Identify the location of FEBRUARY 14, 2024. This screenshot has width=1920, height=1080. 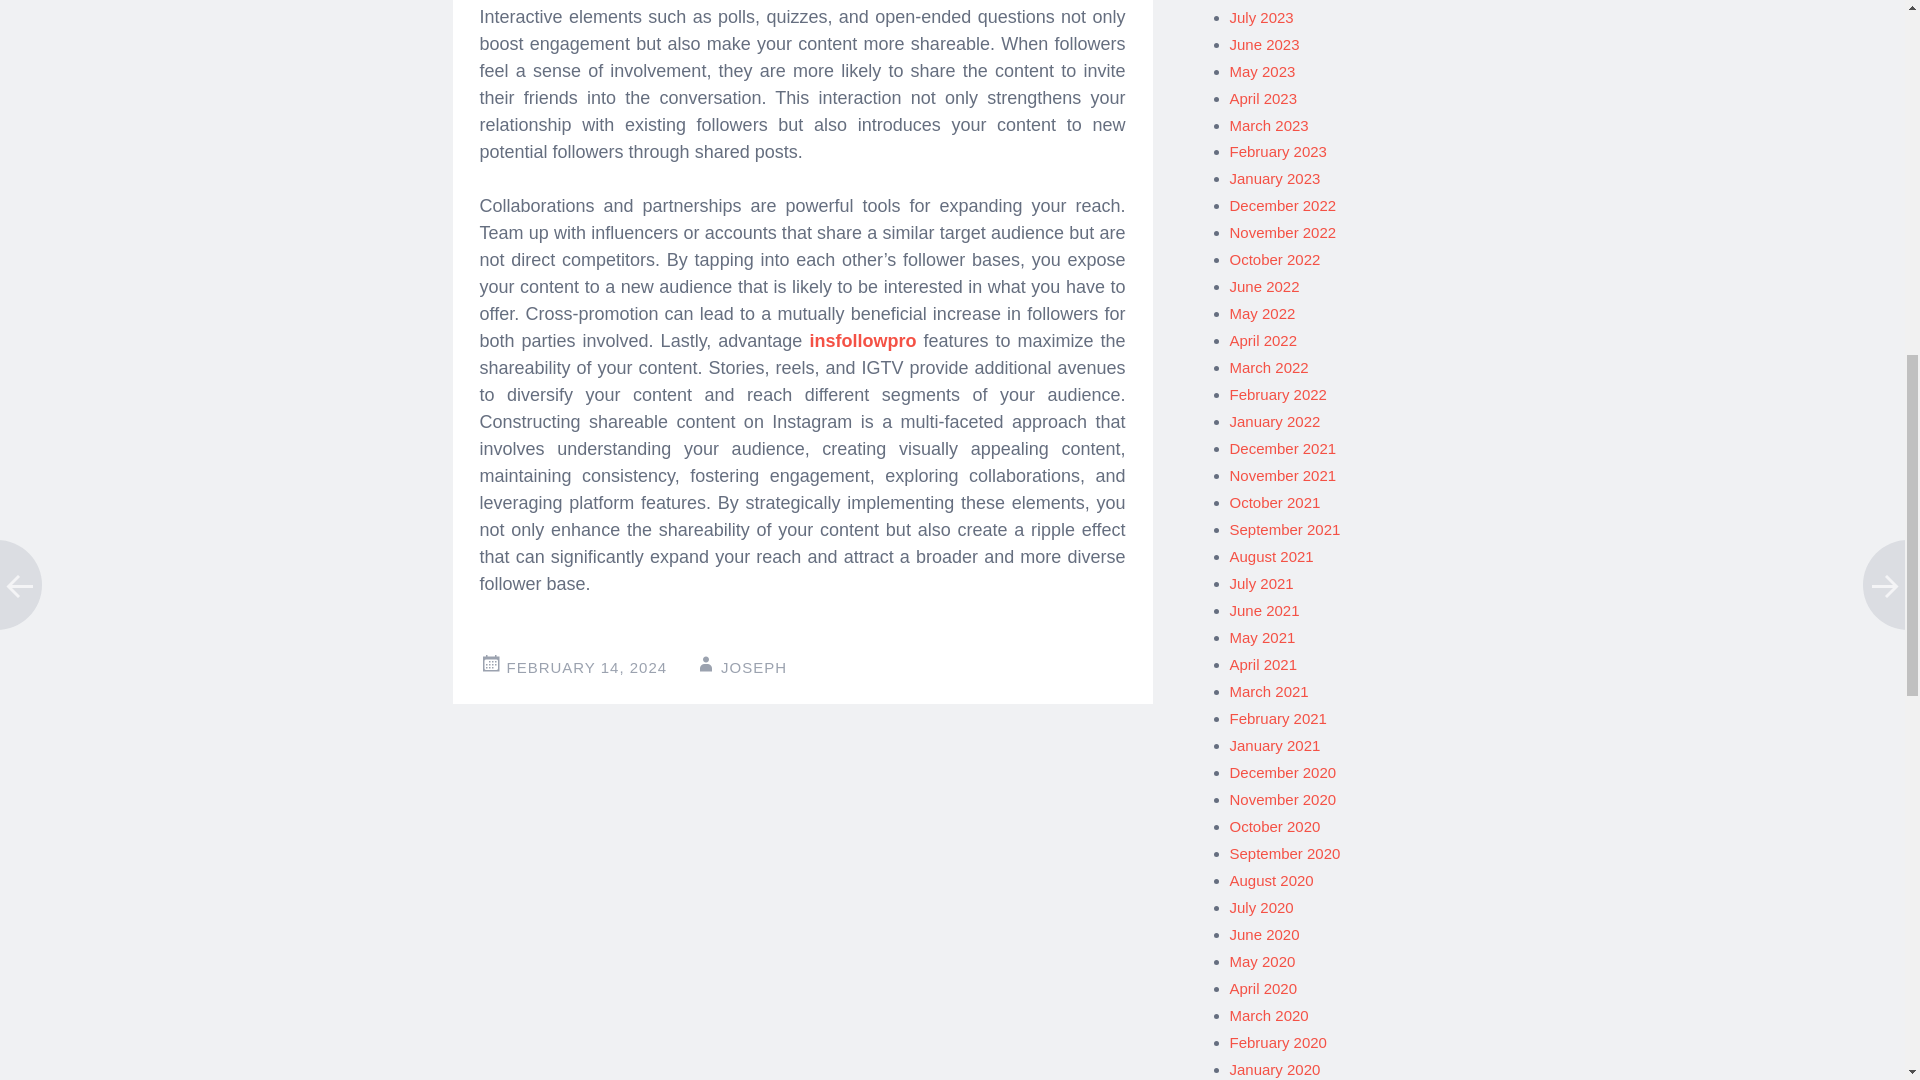
(586, 667).